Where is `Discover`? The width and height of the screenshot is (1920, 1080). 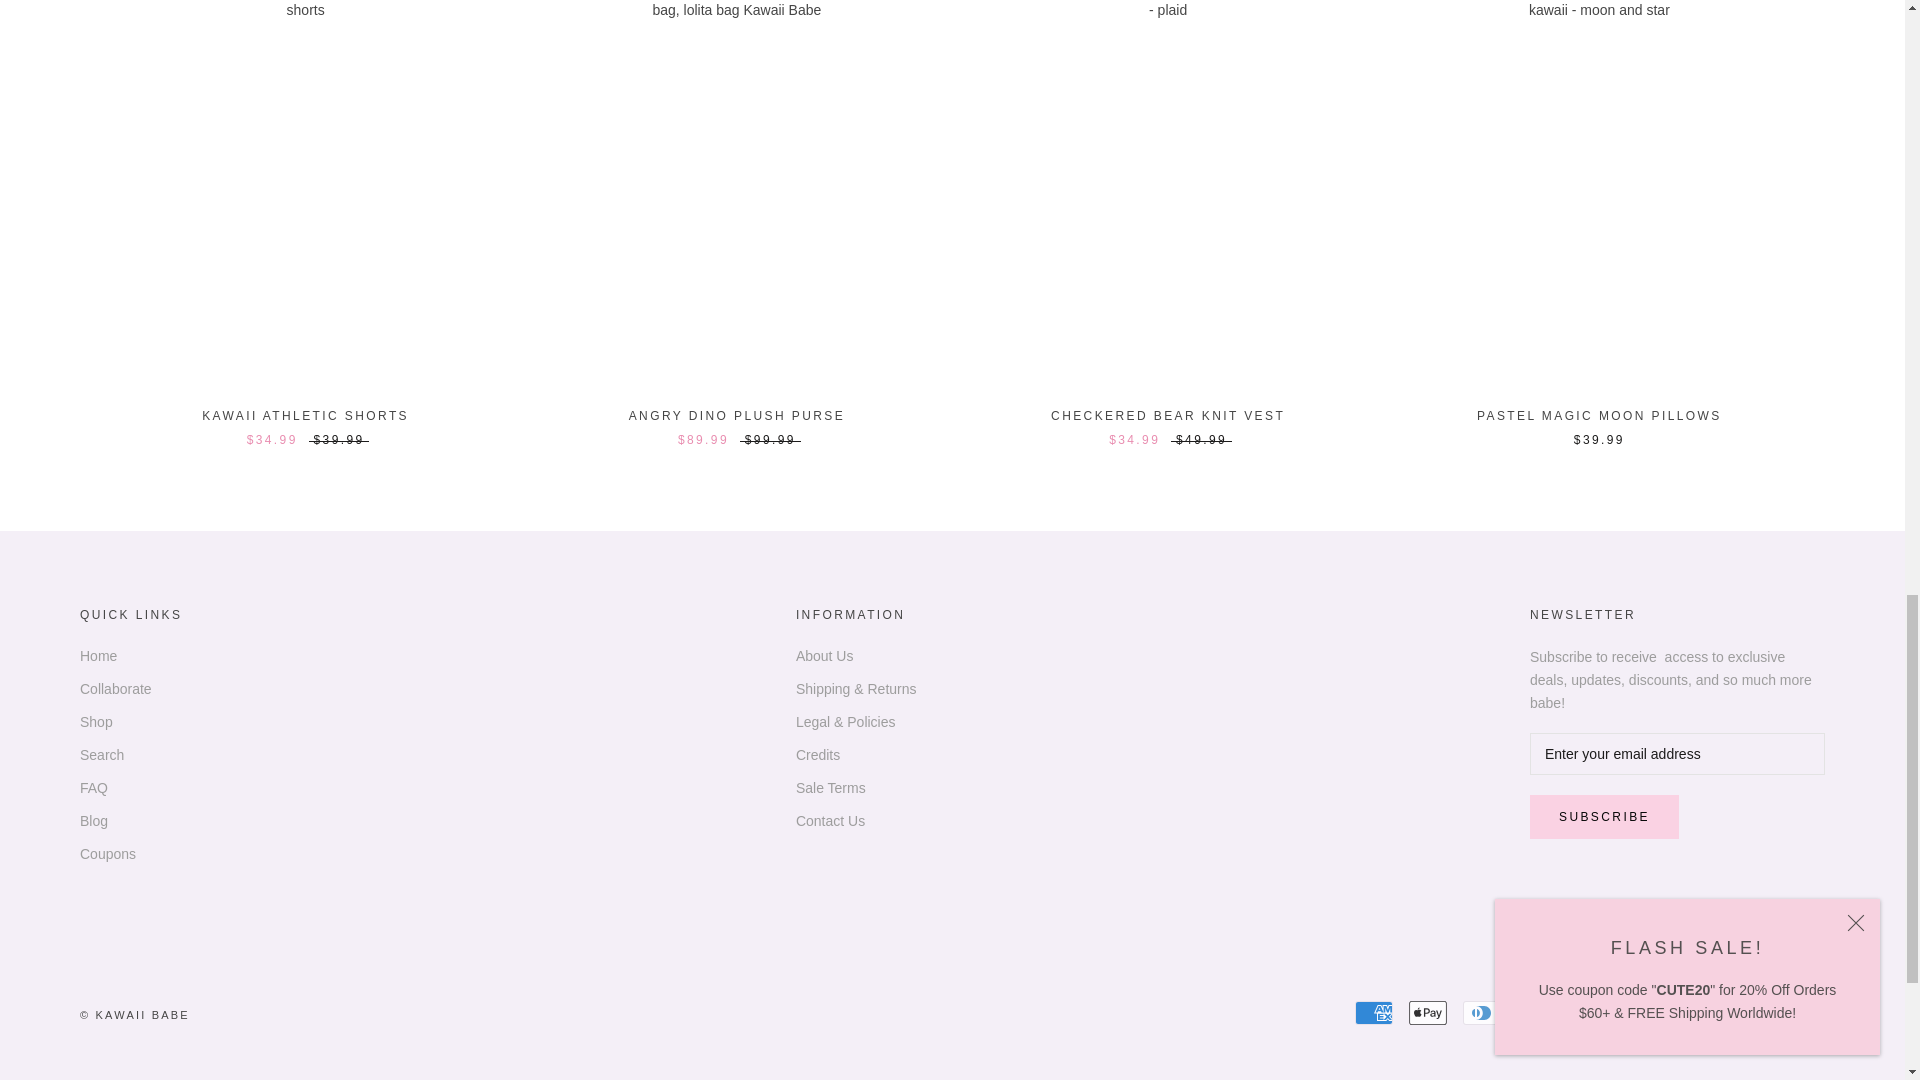
Discover is located at coordinates (1536, 1012).